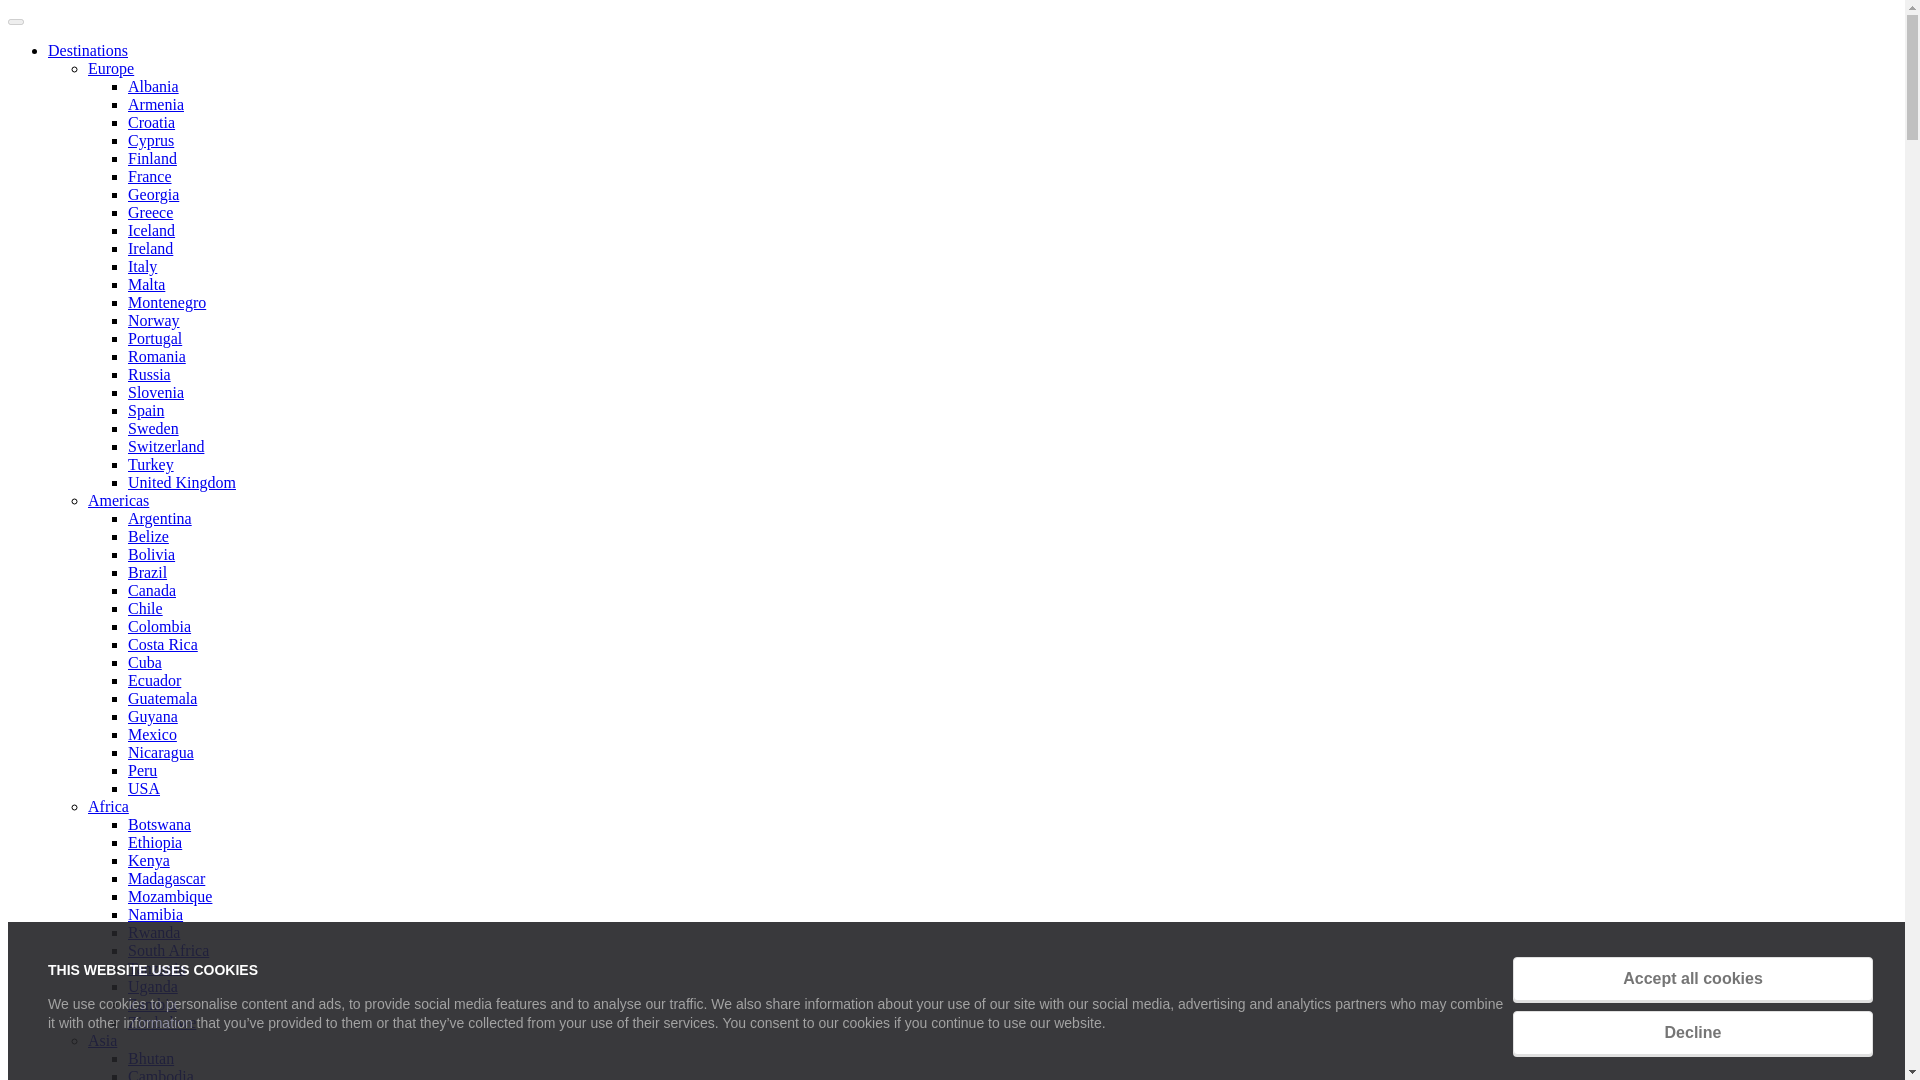 The height and width of the screenshot is (1080, 1920). I want to click on Slovenia, so click(156, 392).